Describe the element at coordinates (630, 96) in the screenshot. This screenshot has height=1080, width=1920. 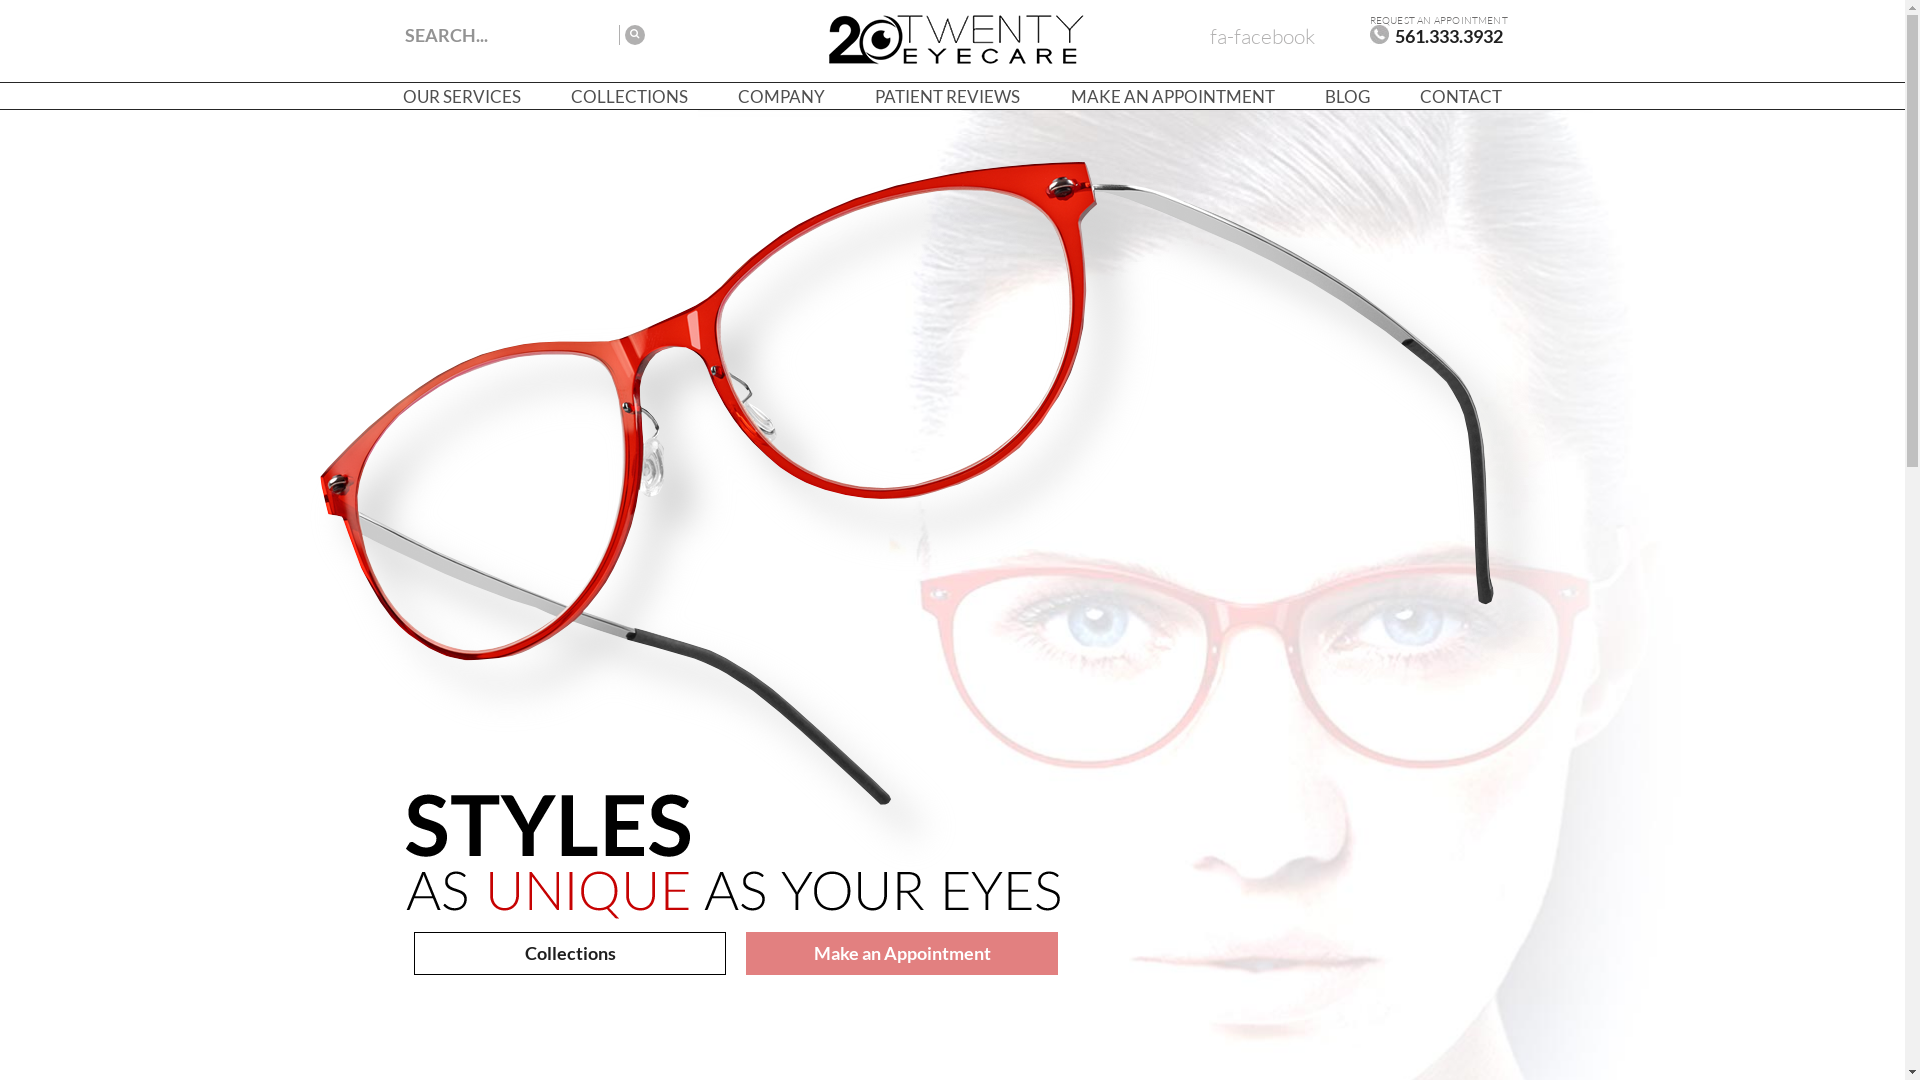
I see `COLLECTIONS` at that location.